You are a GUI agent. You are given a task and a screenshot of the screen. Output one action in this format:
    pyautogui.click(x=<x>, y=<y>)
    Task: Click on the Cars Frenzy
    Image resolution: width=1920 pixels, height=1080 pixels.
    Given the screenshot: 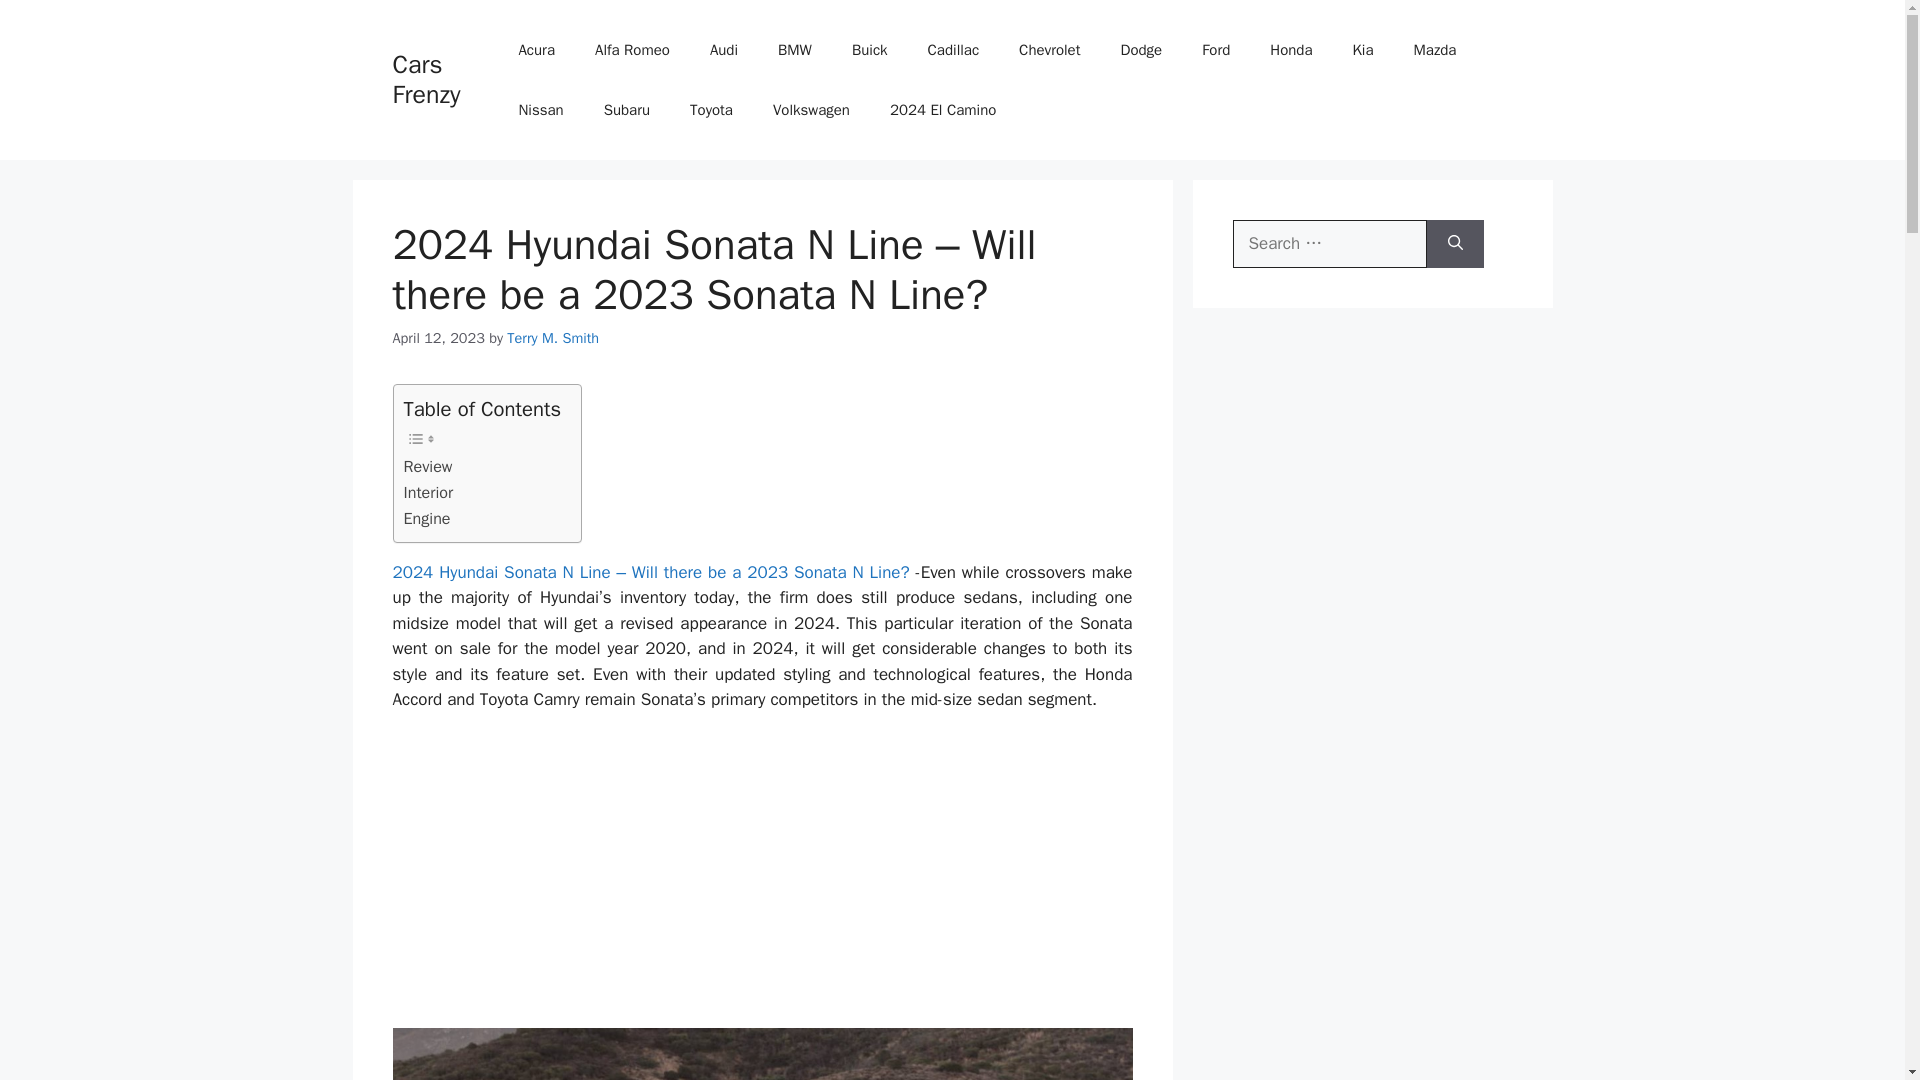 What is the action you would take?
    pyautogui.click(x=426, y=79)
    